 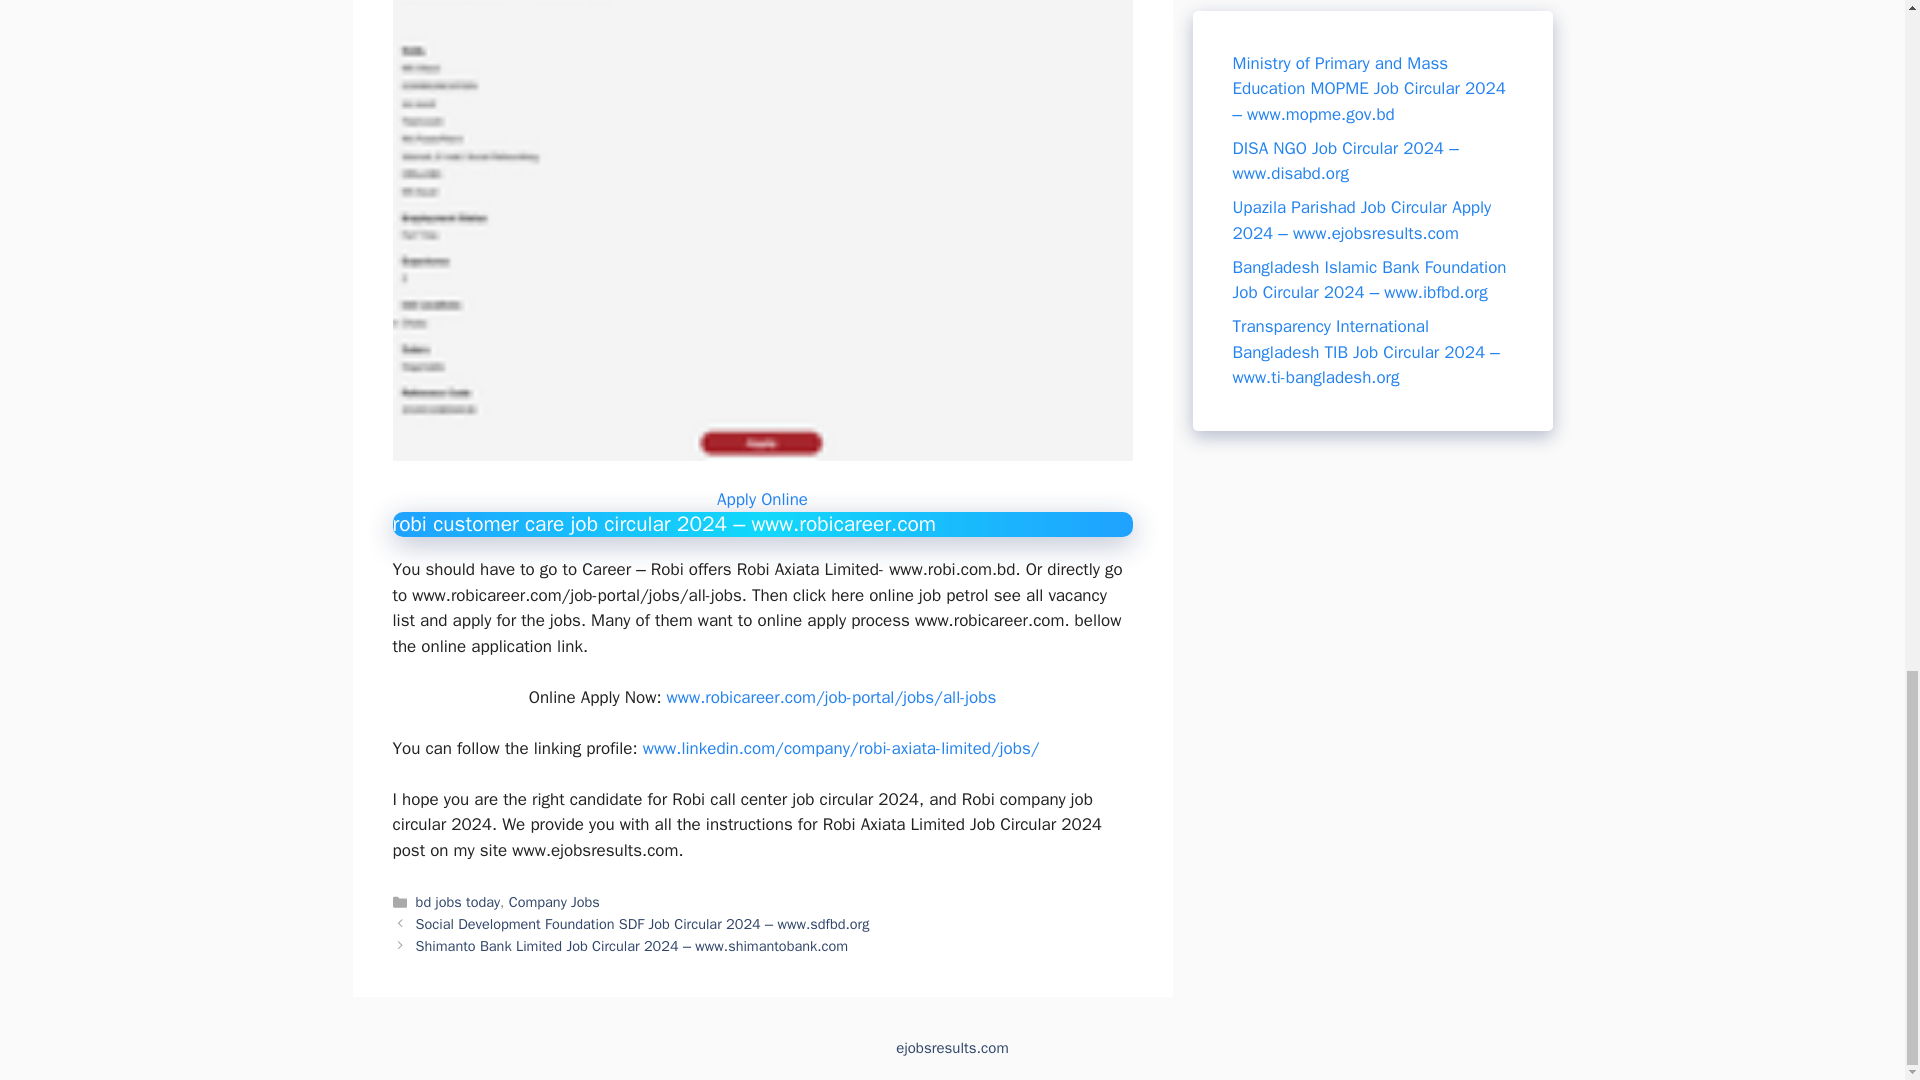 I want to click on Company Jobs, so click(x=554, y=902).